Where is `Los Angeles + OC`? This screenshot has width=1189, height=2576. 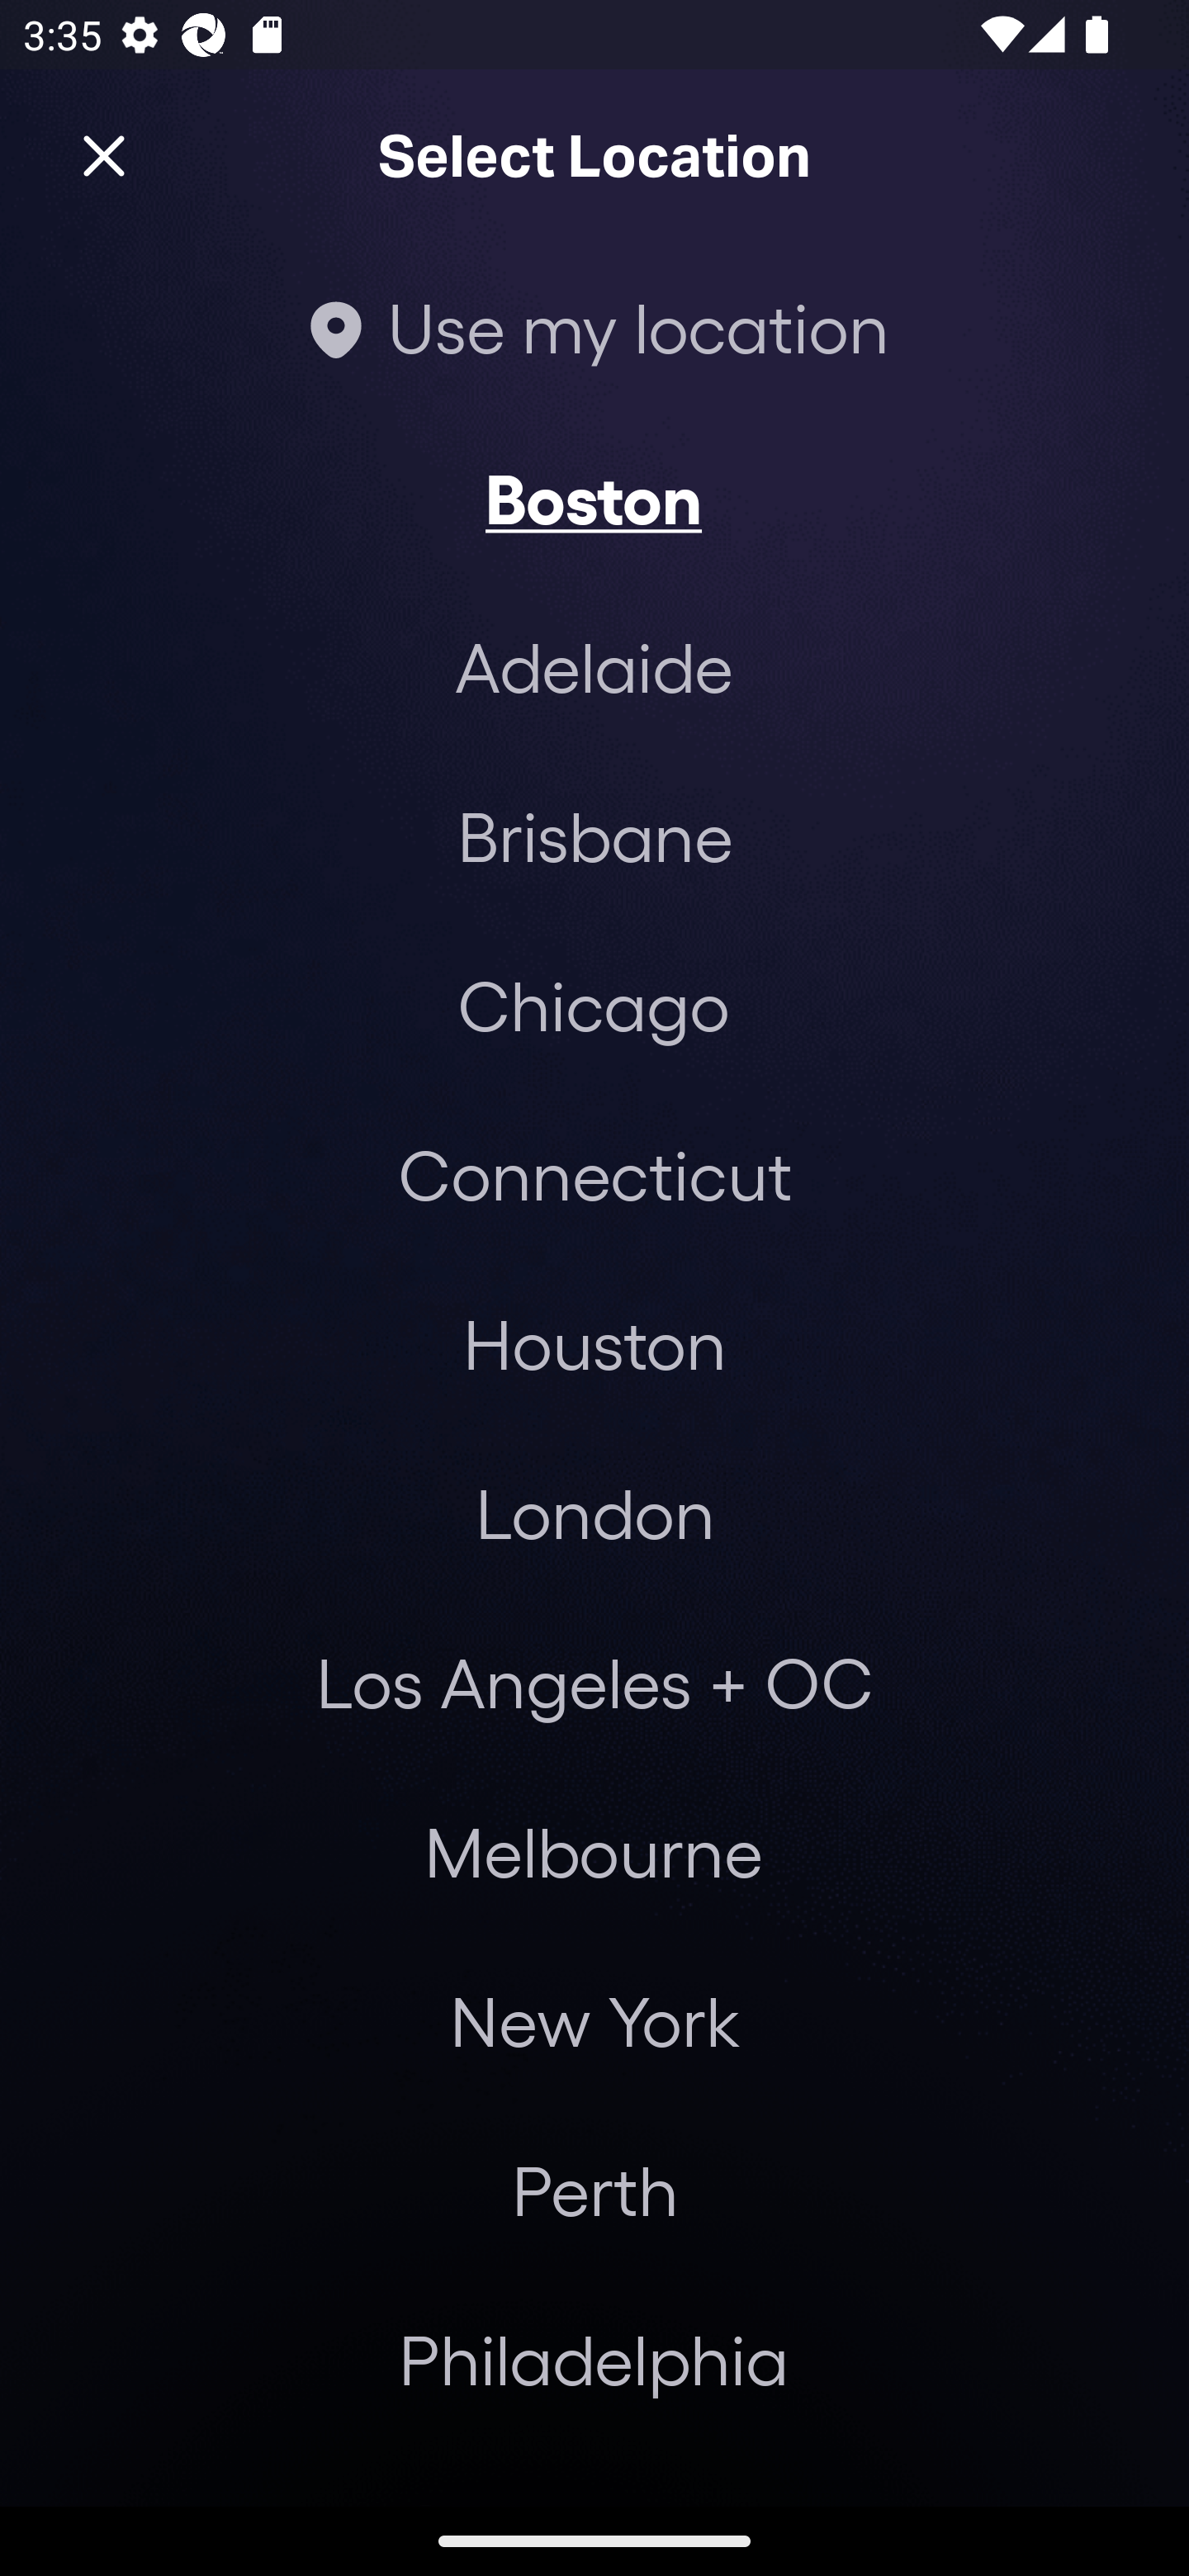 Los Angeles + OC is located at coordinates (594, 1682).